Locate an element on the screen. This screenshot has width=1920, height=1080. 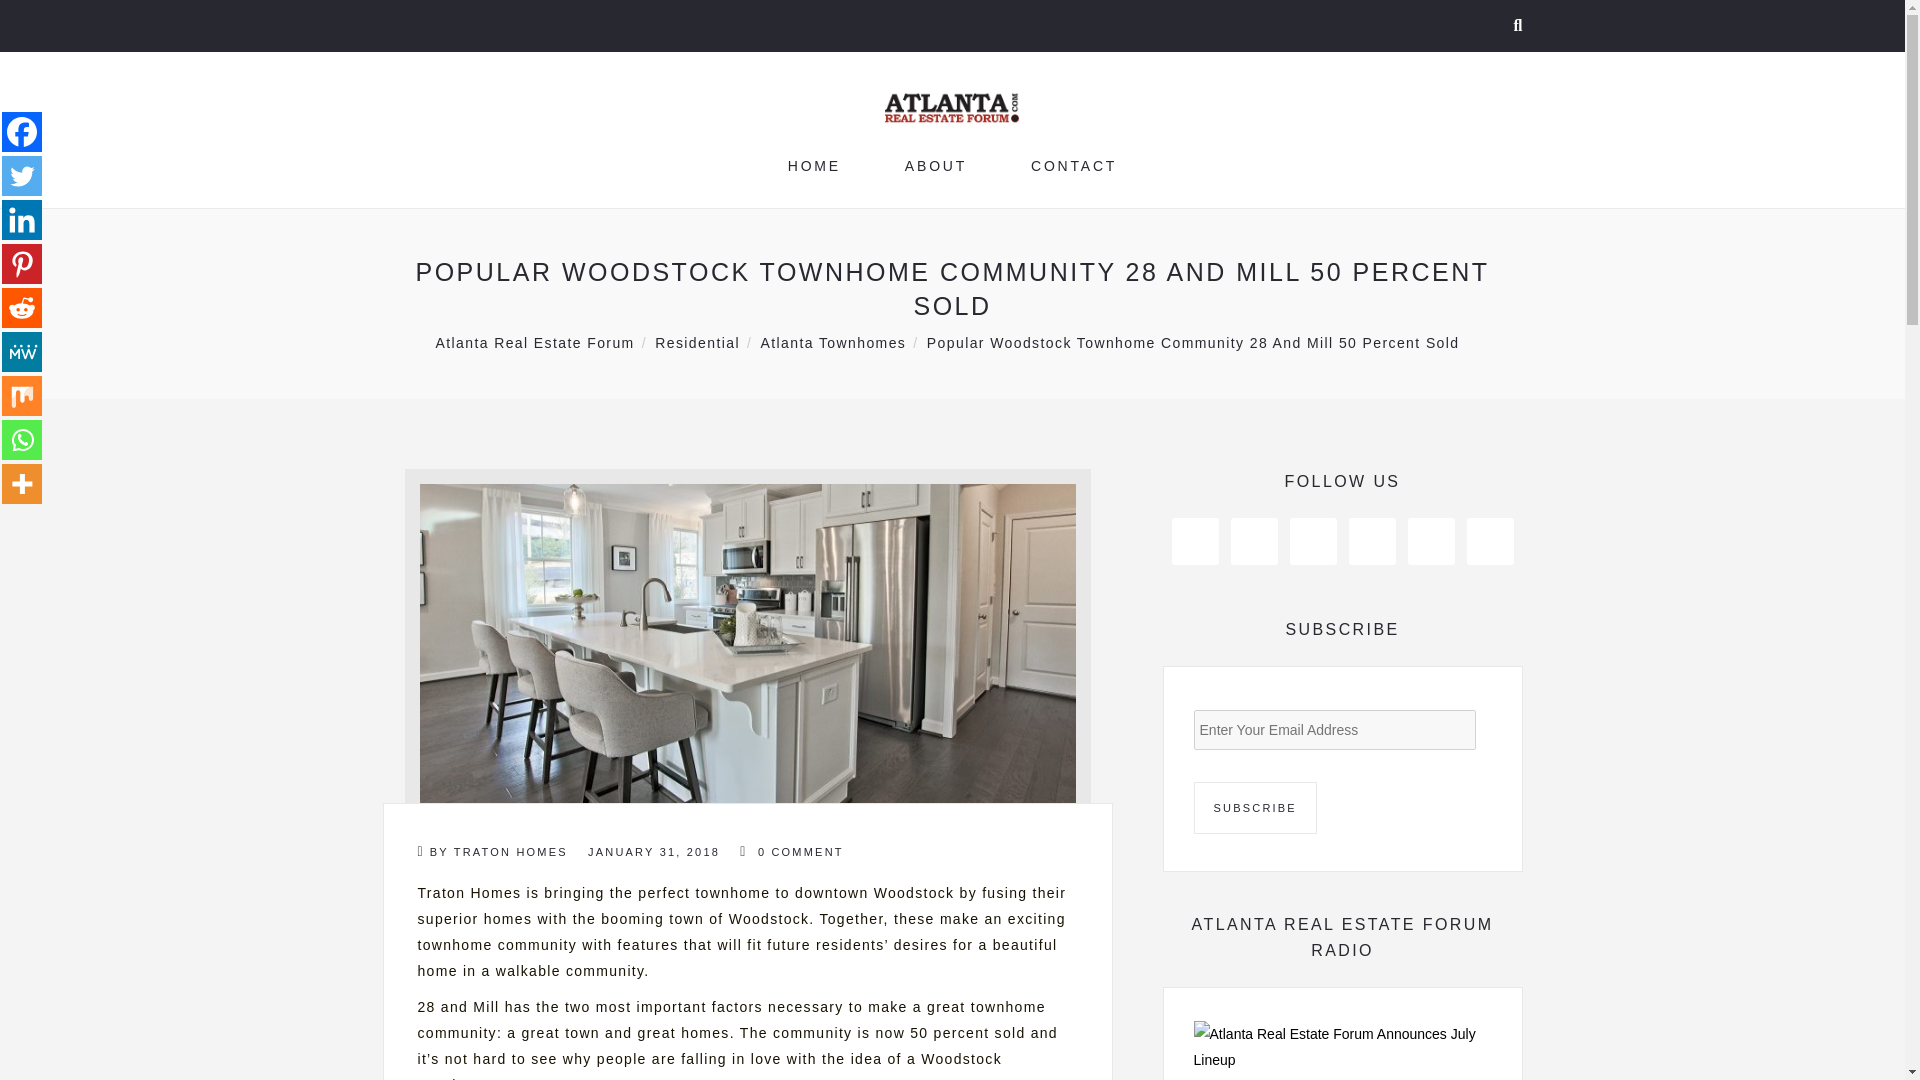
Go to the Residential Category archives. is located at coordinates (696, 341).